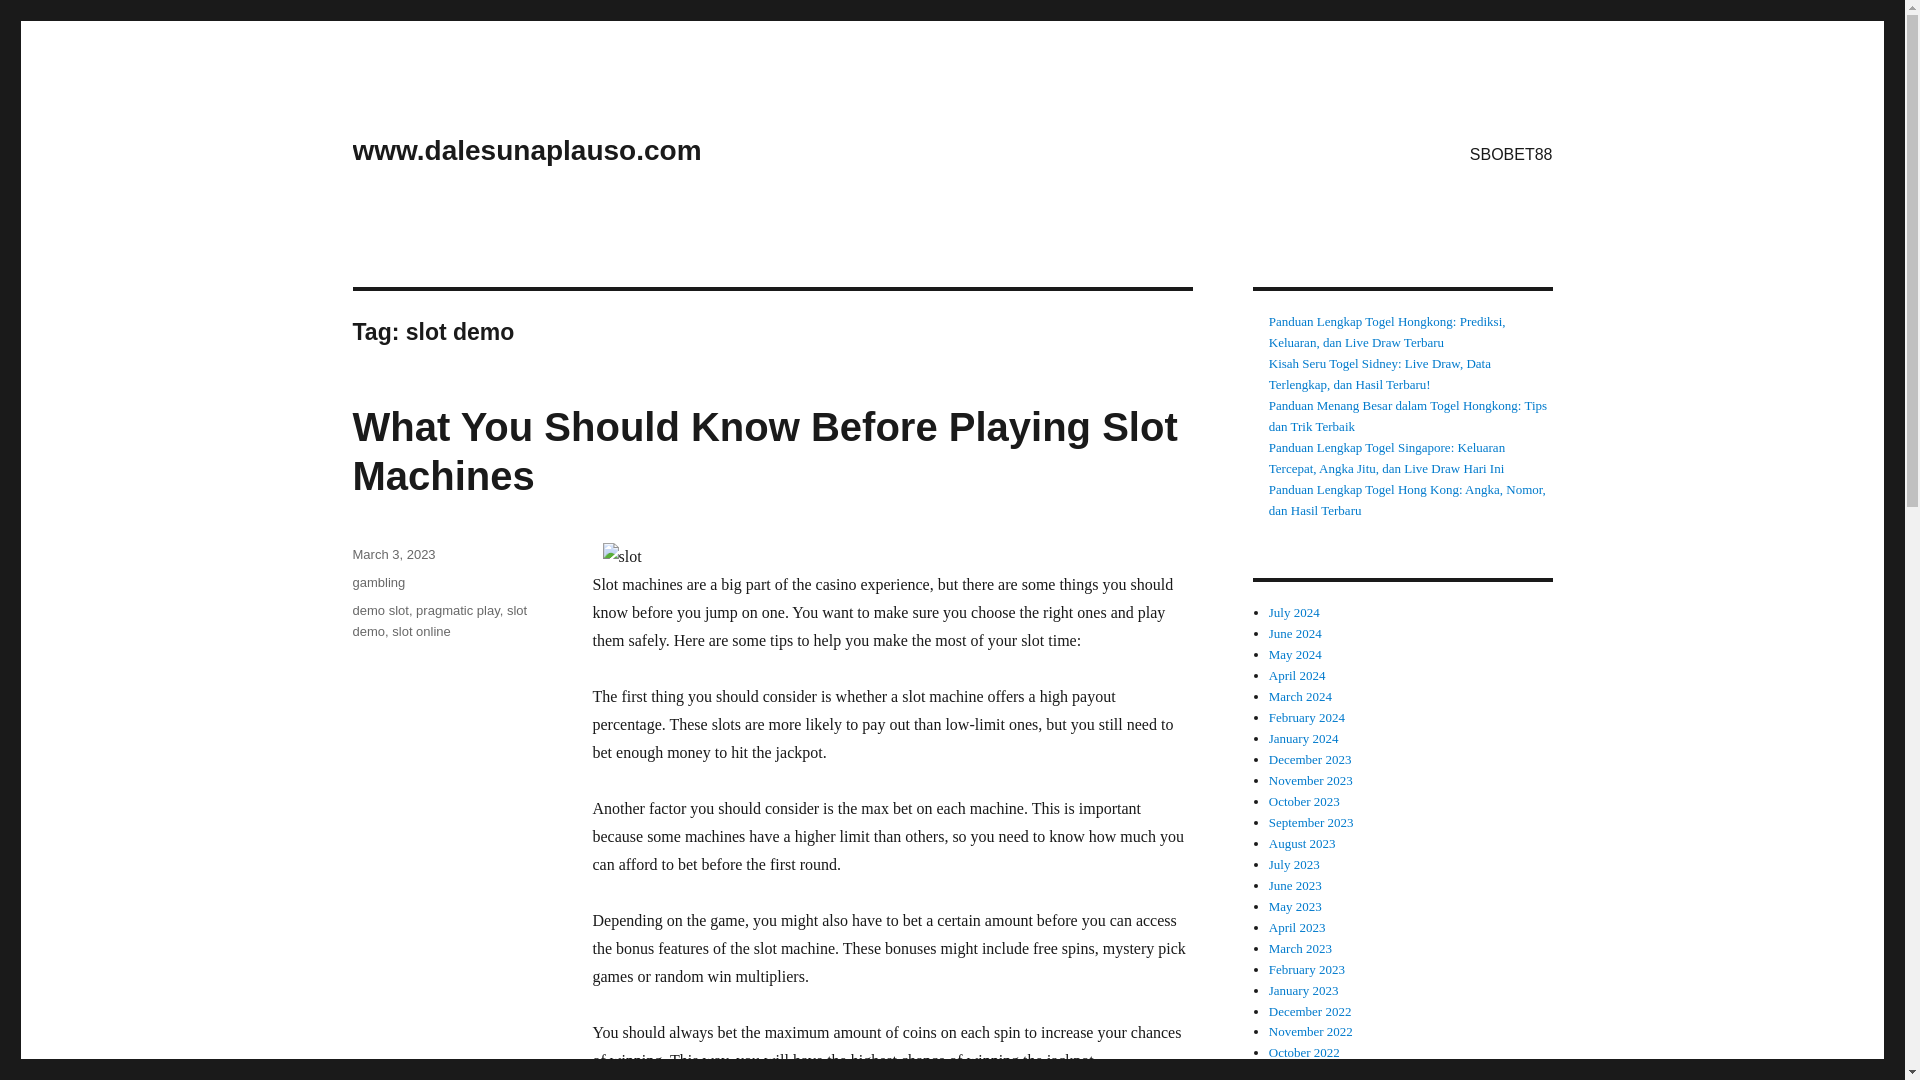 The height and width of the screenshot is (1080, 1920). What do you see at coordinates (1302, 843) in the screenshot?
I see `August 2023` at bounding box center [1302, 843].